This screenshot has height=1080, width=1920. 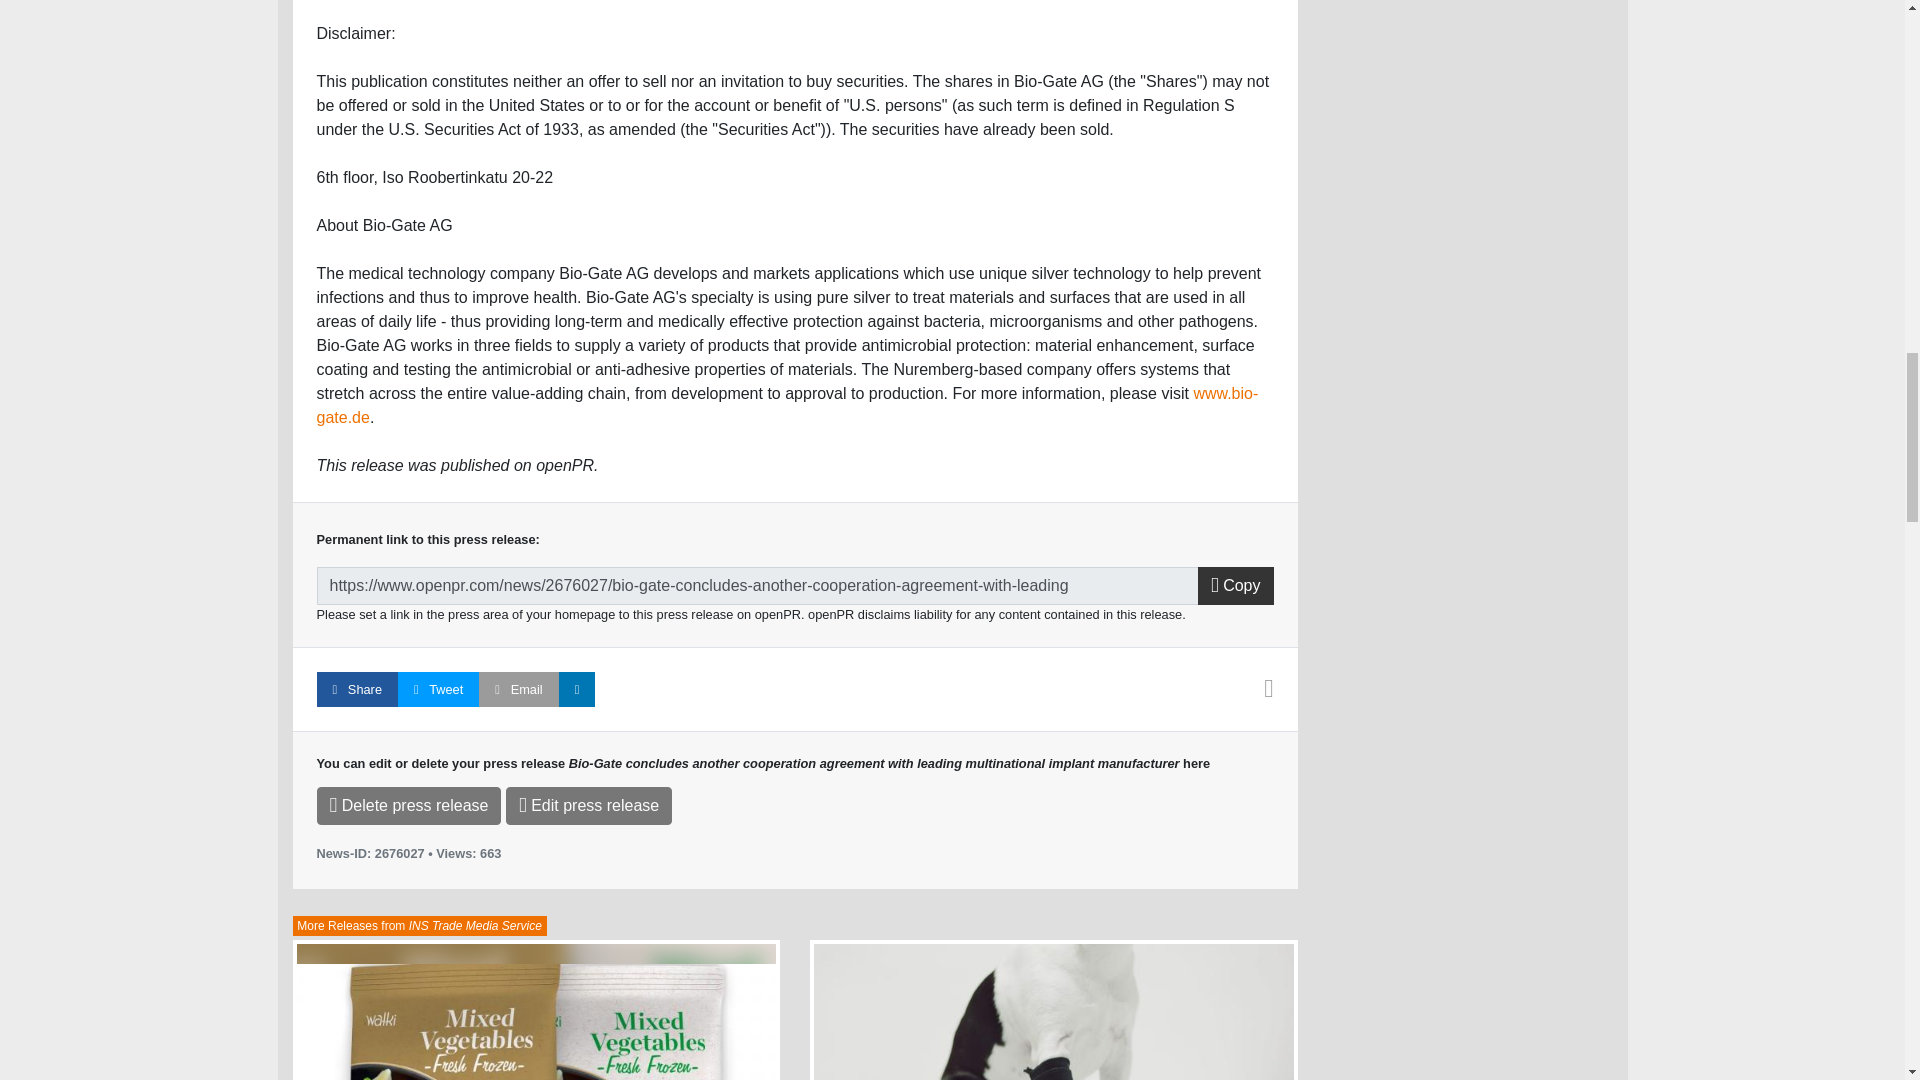 What do you see at coordinates (576, 689) in the screenshot?
I see `LinkedIn` at bounding box center [576, 689].